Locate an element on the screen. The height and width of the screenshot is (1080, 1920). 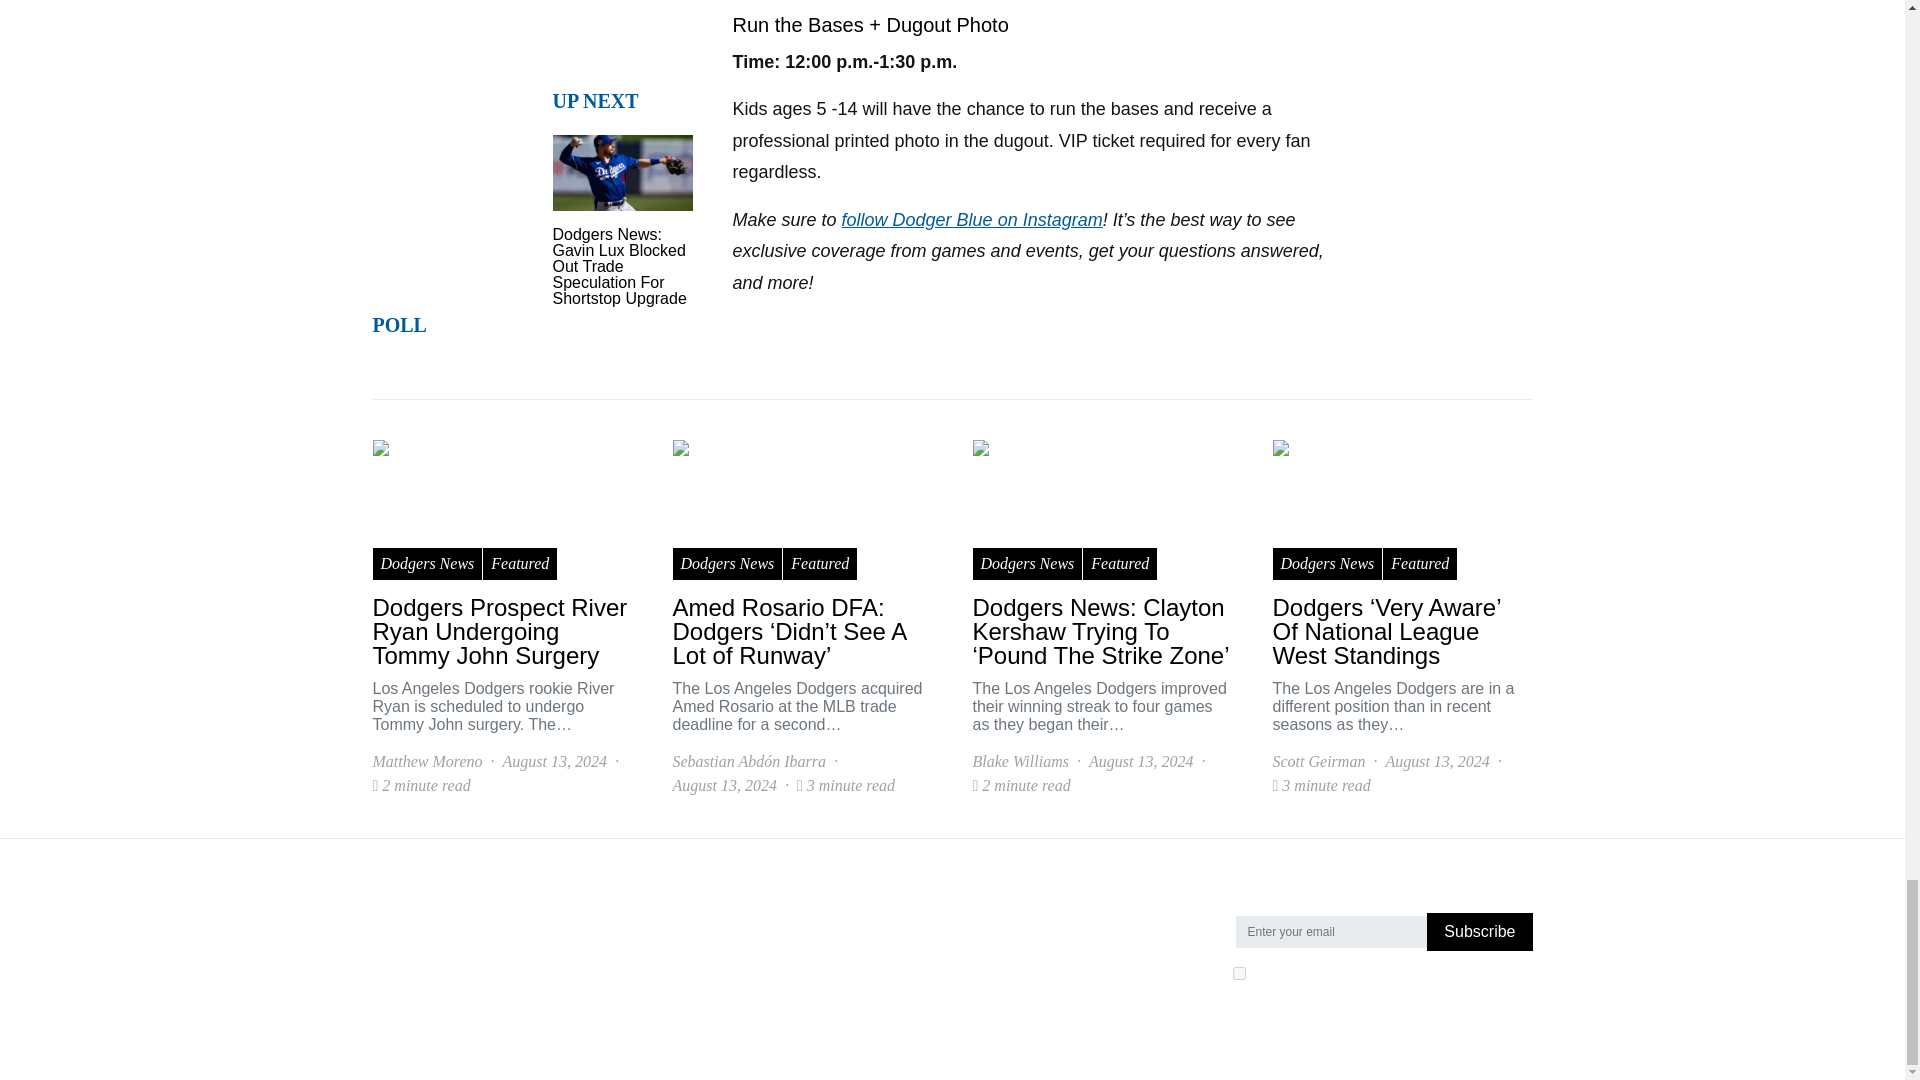
View all posts by Matthew Moreno is located at coordinates (426, 762).